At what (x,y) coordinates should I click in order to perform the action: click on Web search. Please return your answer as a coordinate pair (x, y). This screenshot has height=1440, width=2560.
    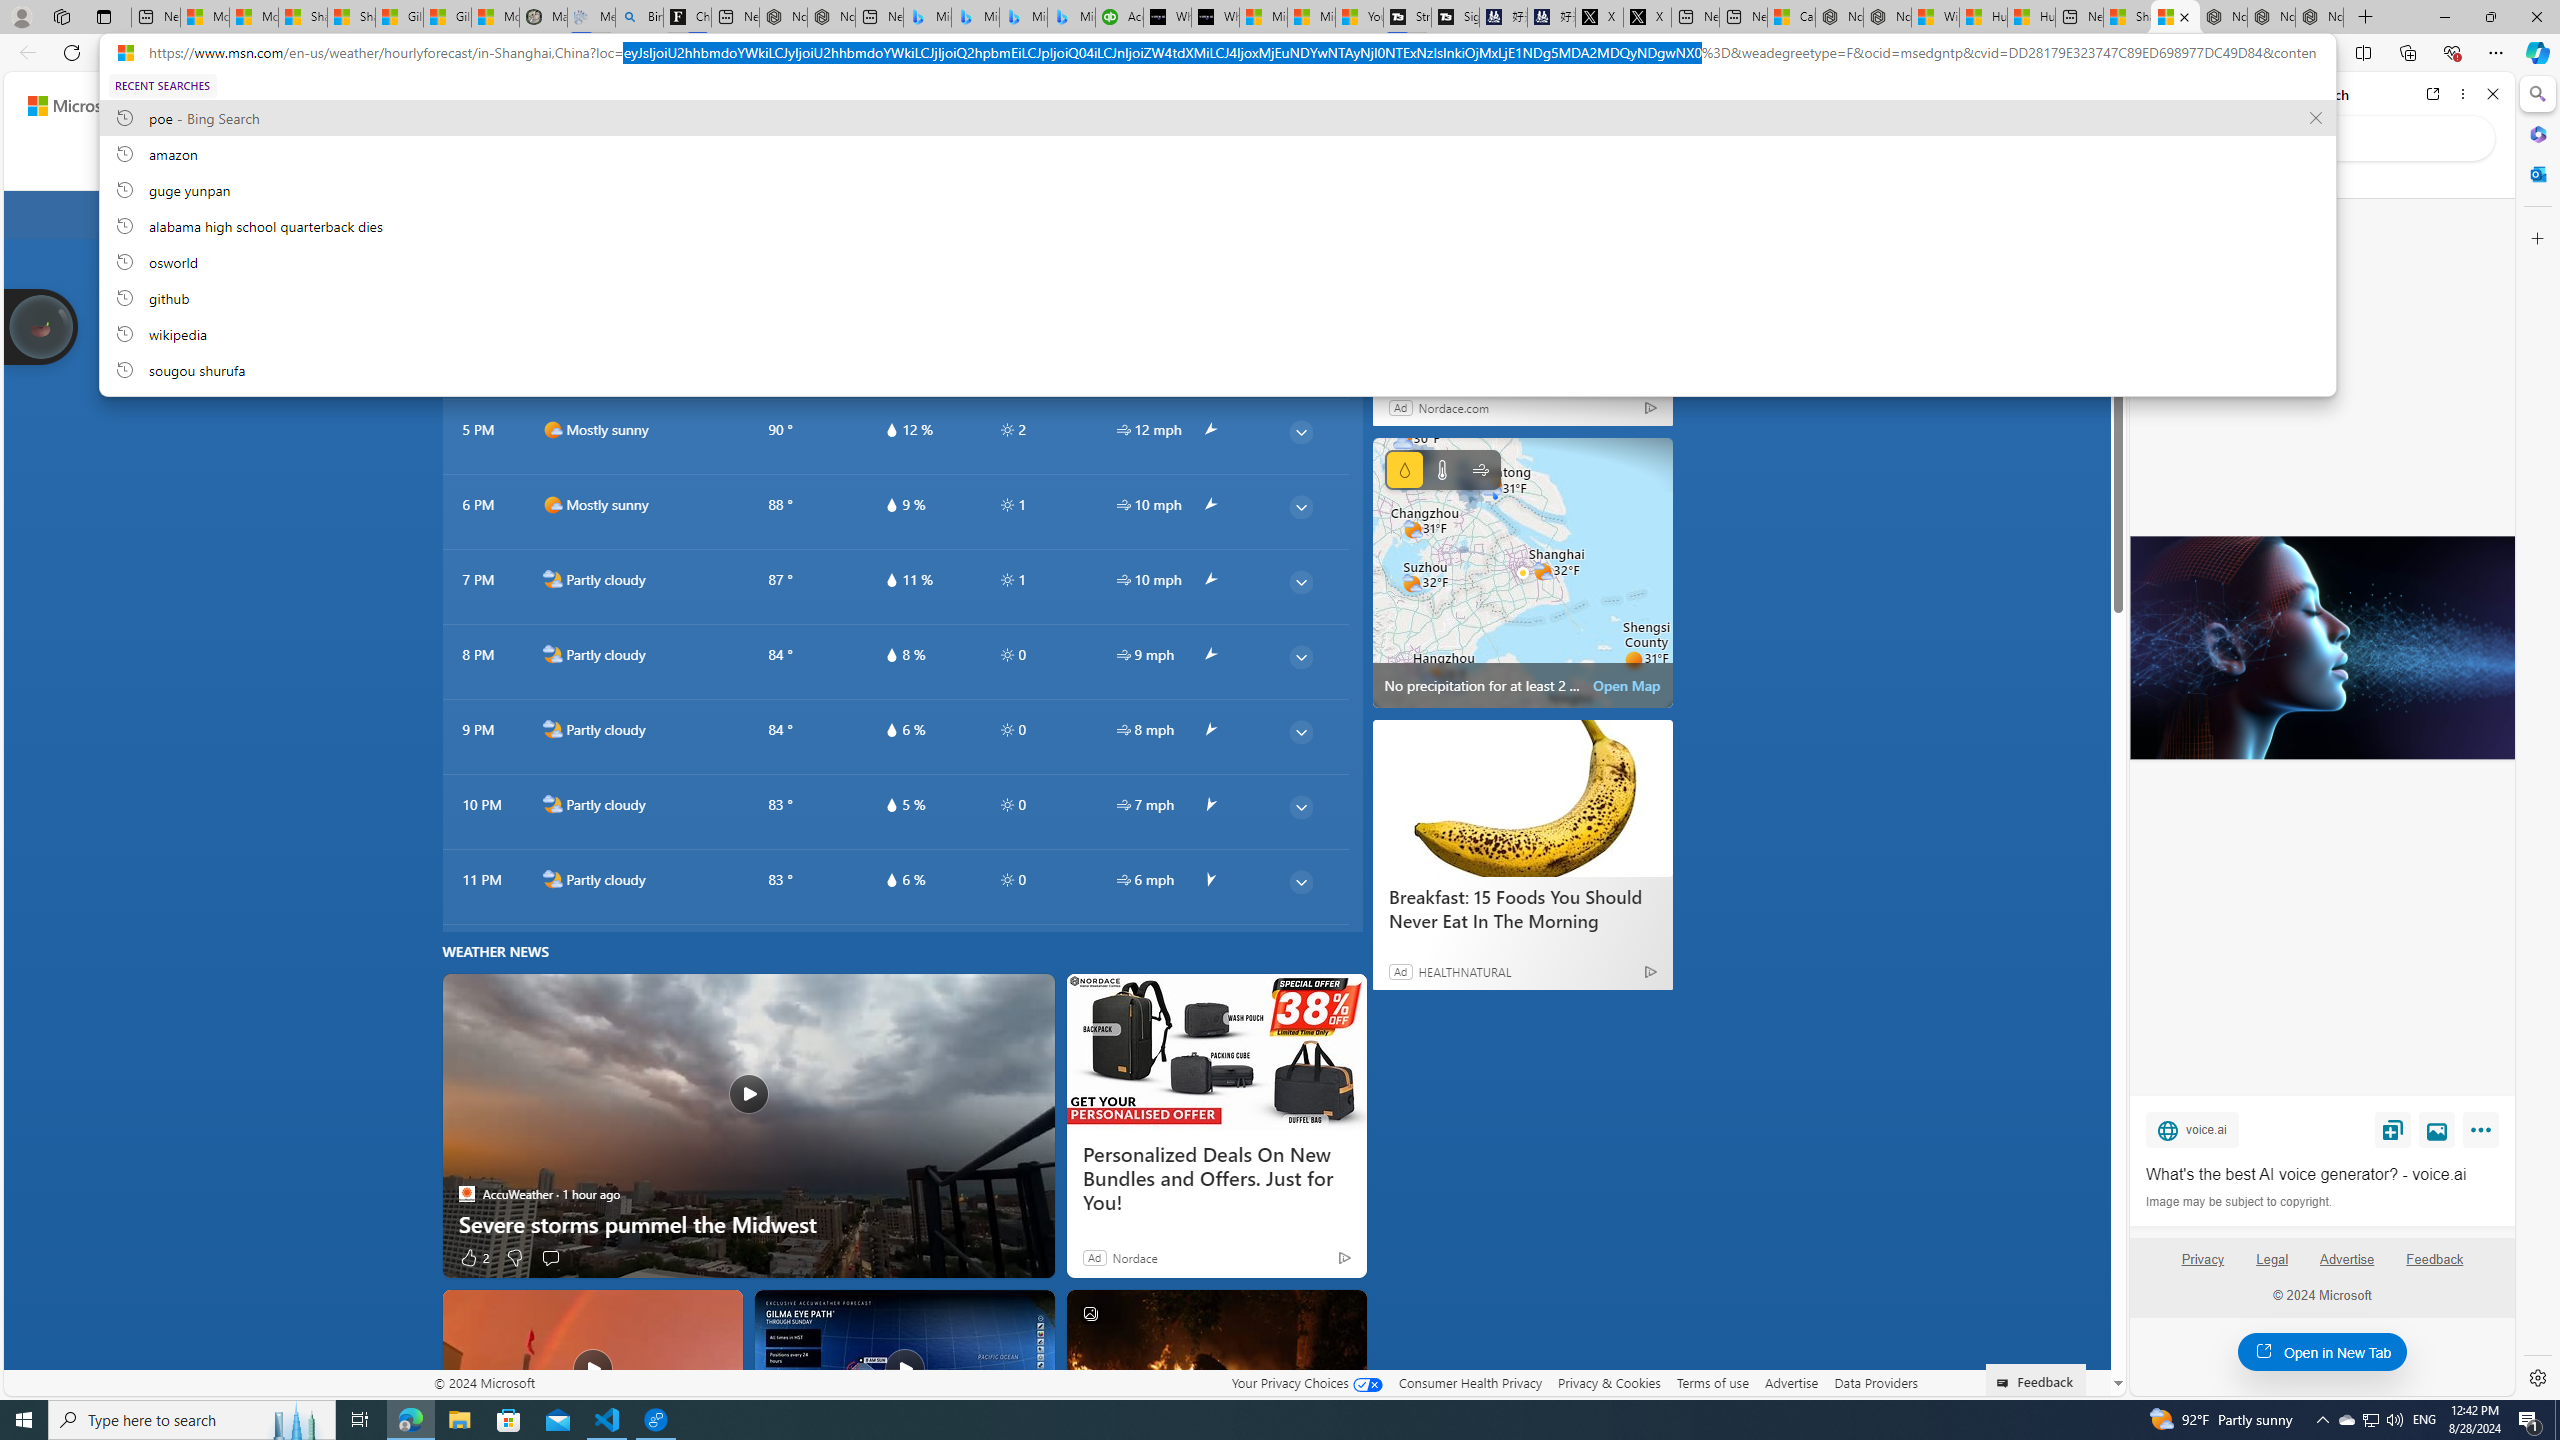
    Looking at the image, I should click on (701, 106).